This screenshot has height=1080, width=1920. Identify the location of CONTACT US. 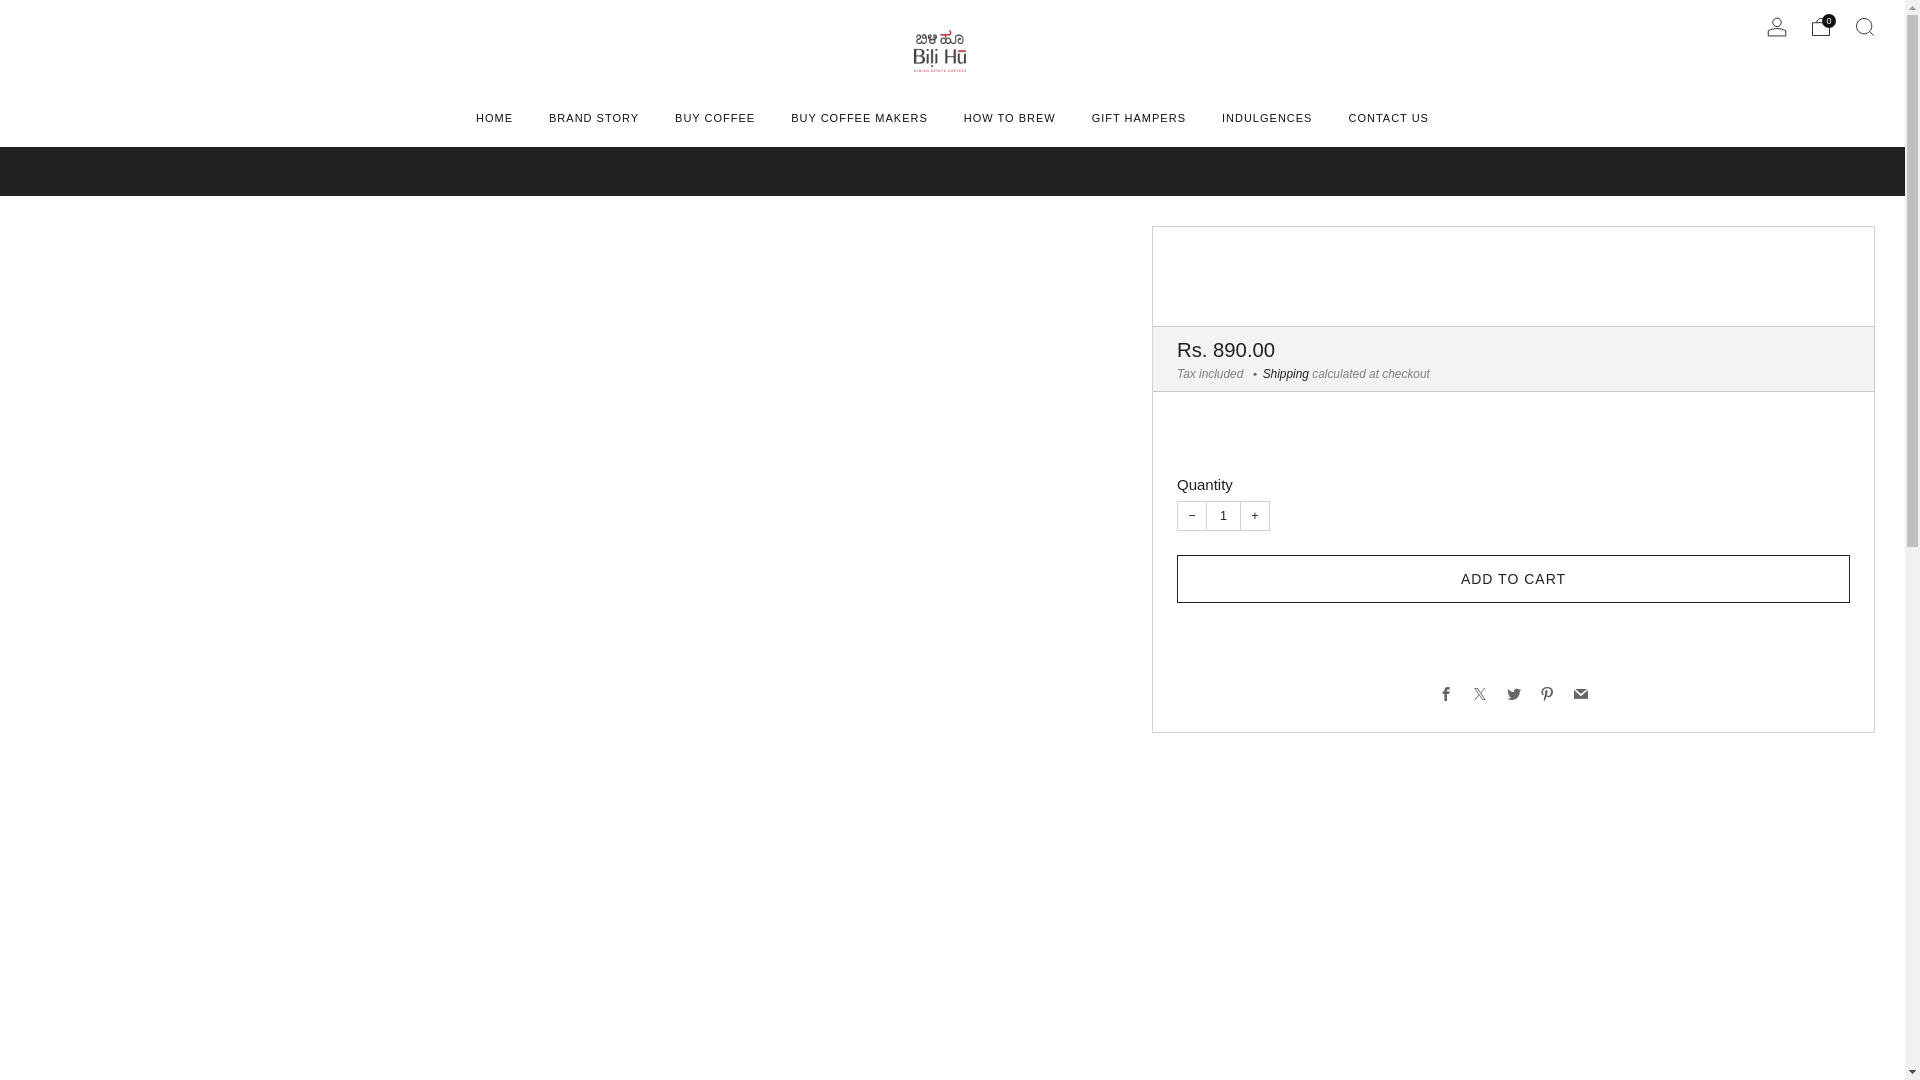
(1388, 117).